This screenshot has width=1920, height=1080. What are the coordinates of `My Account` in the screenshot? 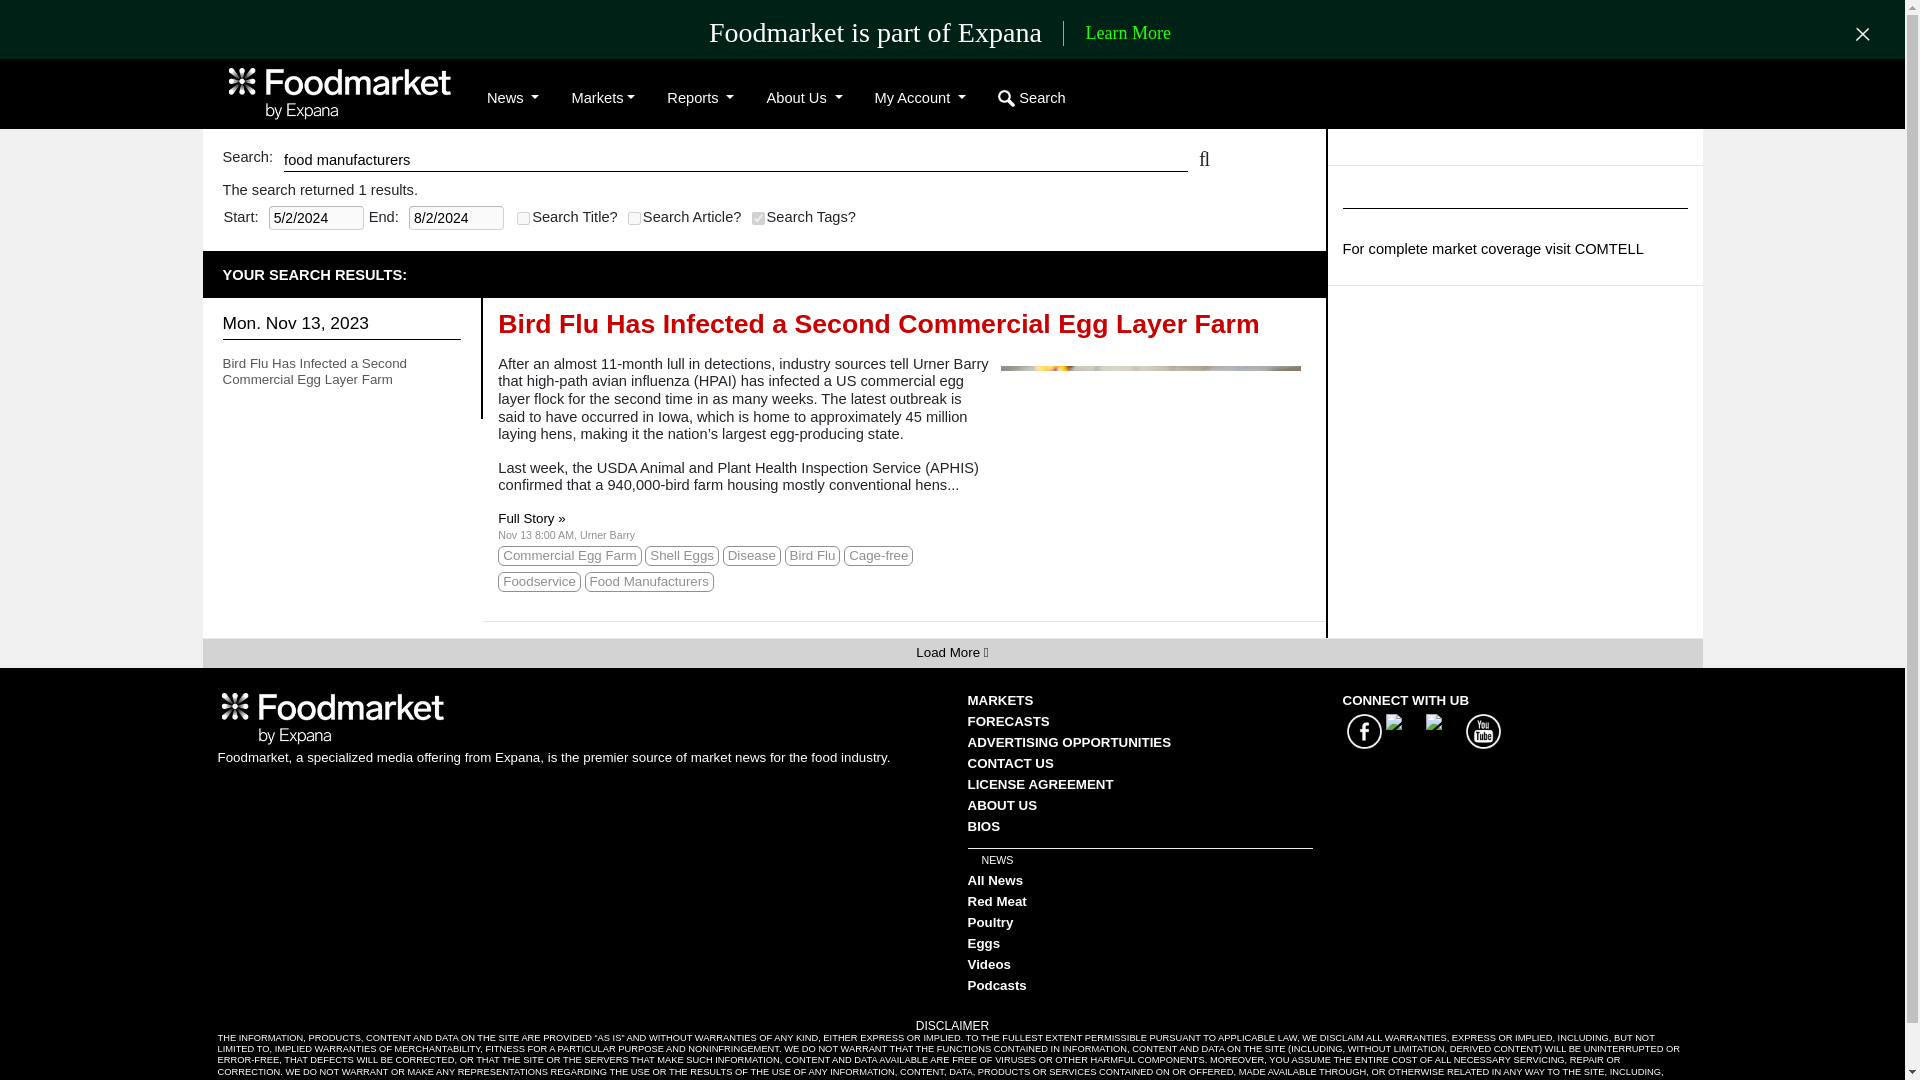 It's located at (920, 98).